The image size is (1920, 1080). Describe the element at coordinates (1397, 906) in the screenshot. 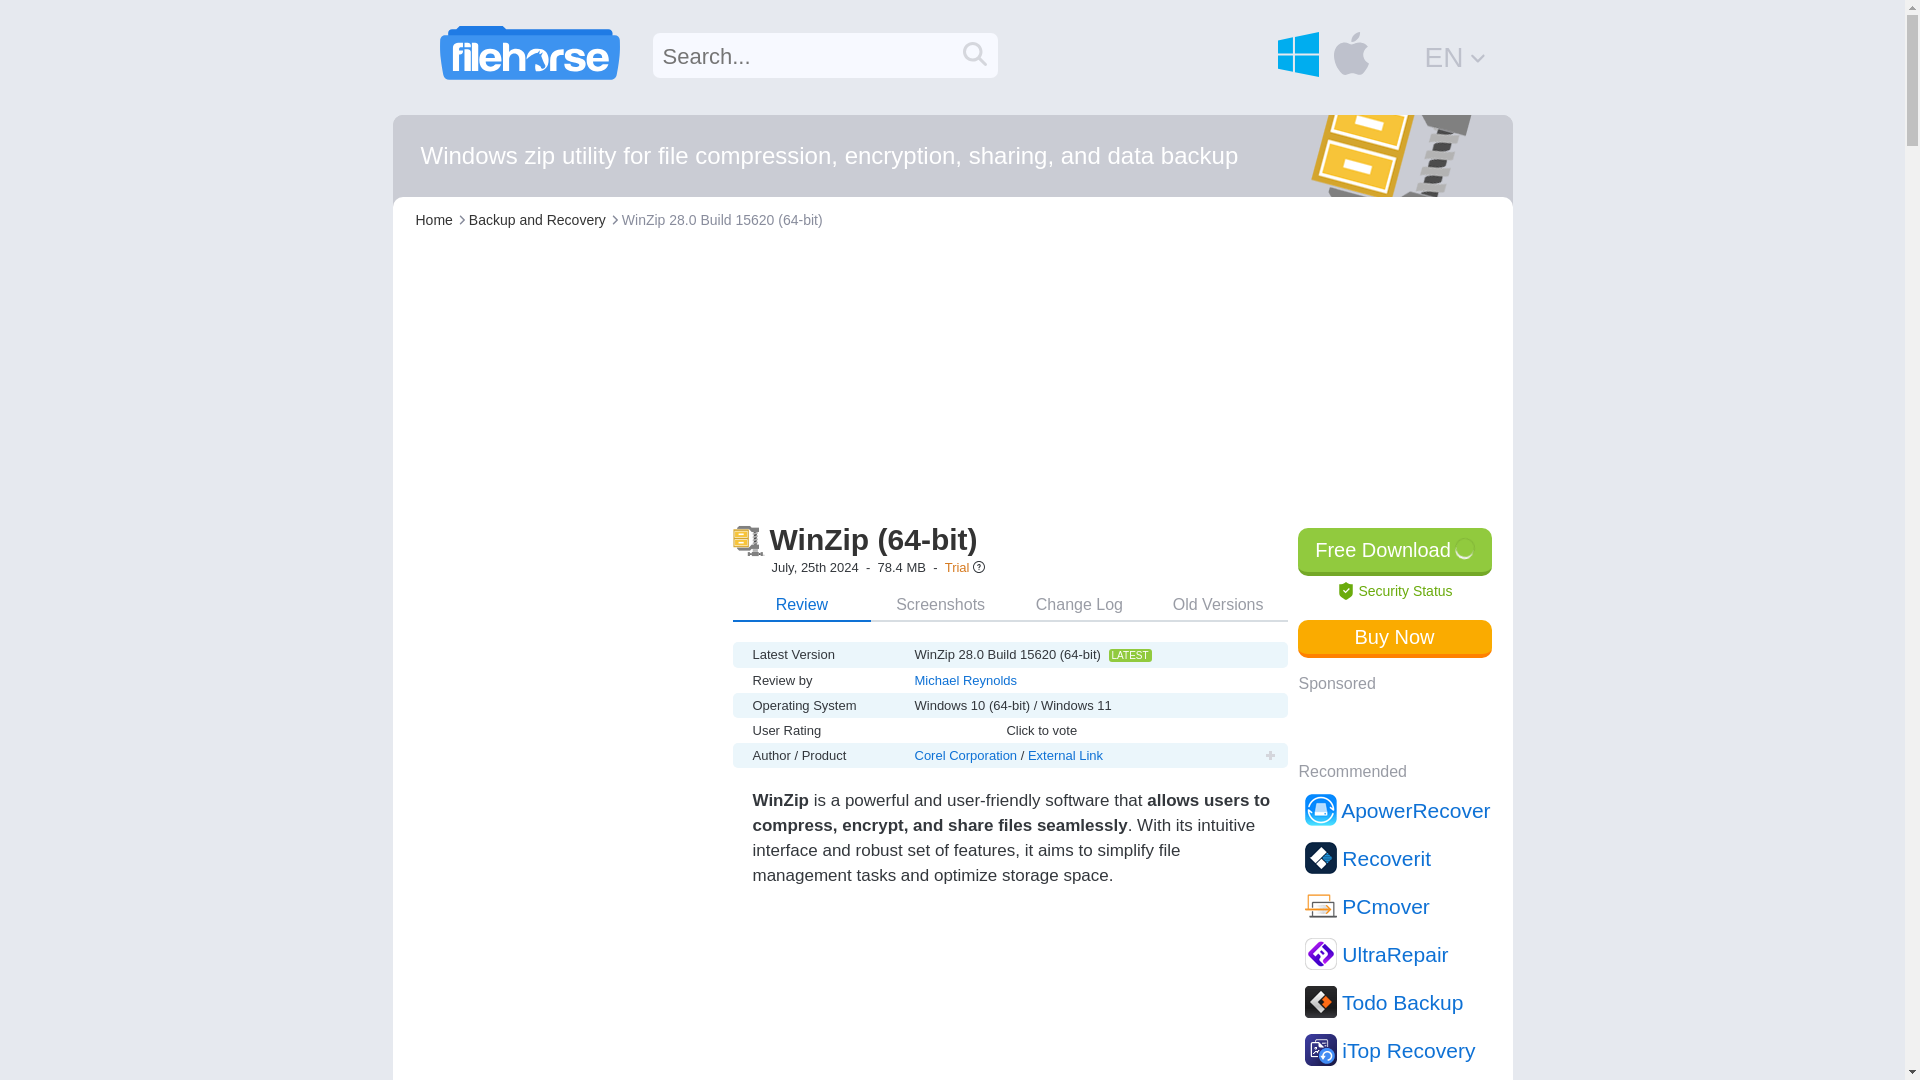

I see `PCmover` at that location.